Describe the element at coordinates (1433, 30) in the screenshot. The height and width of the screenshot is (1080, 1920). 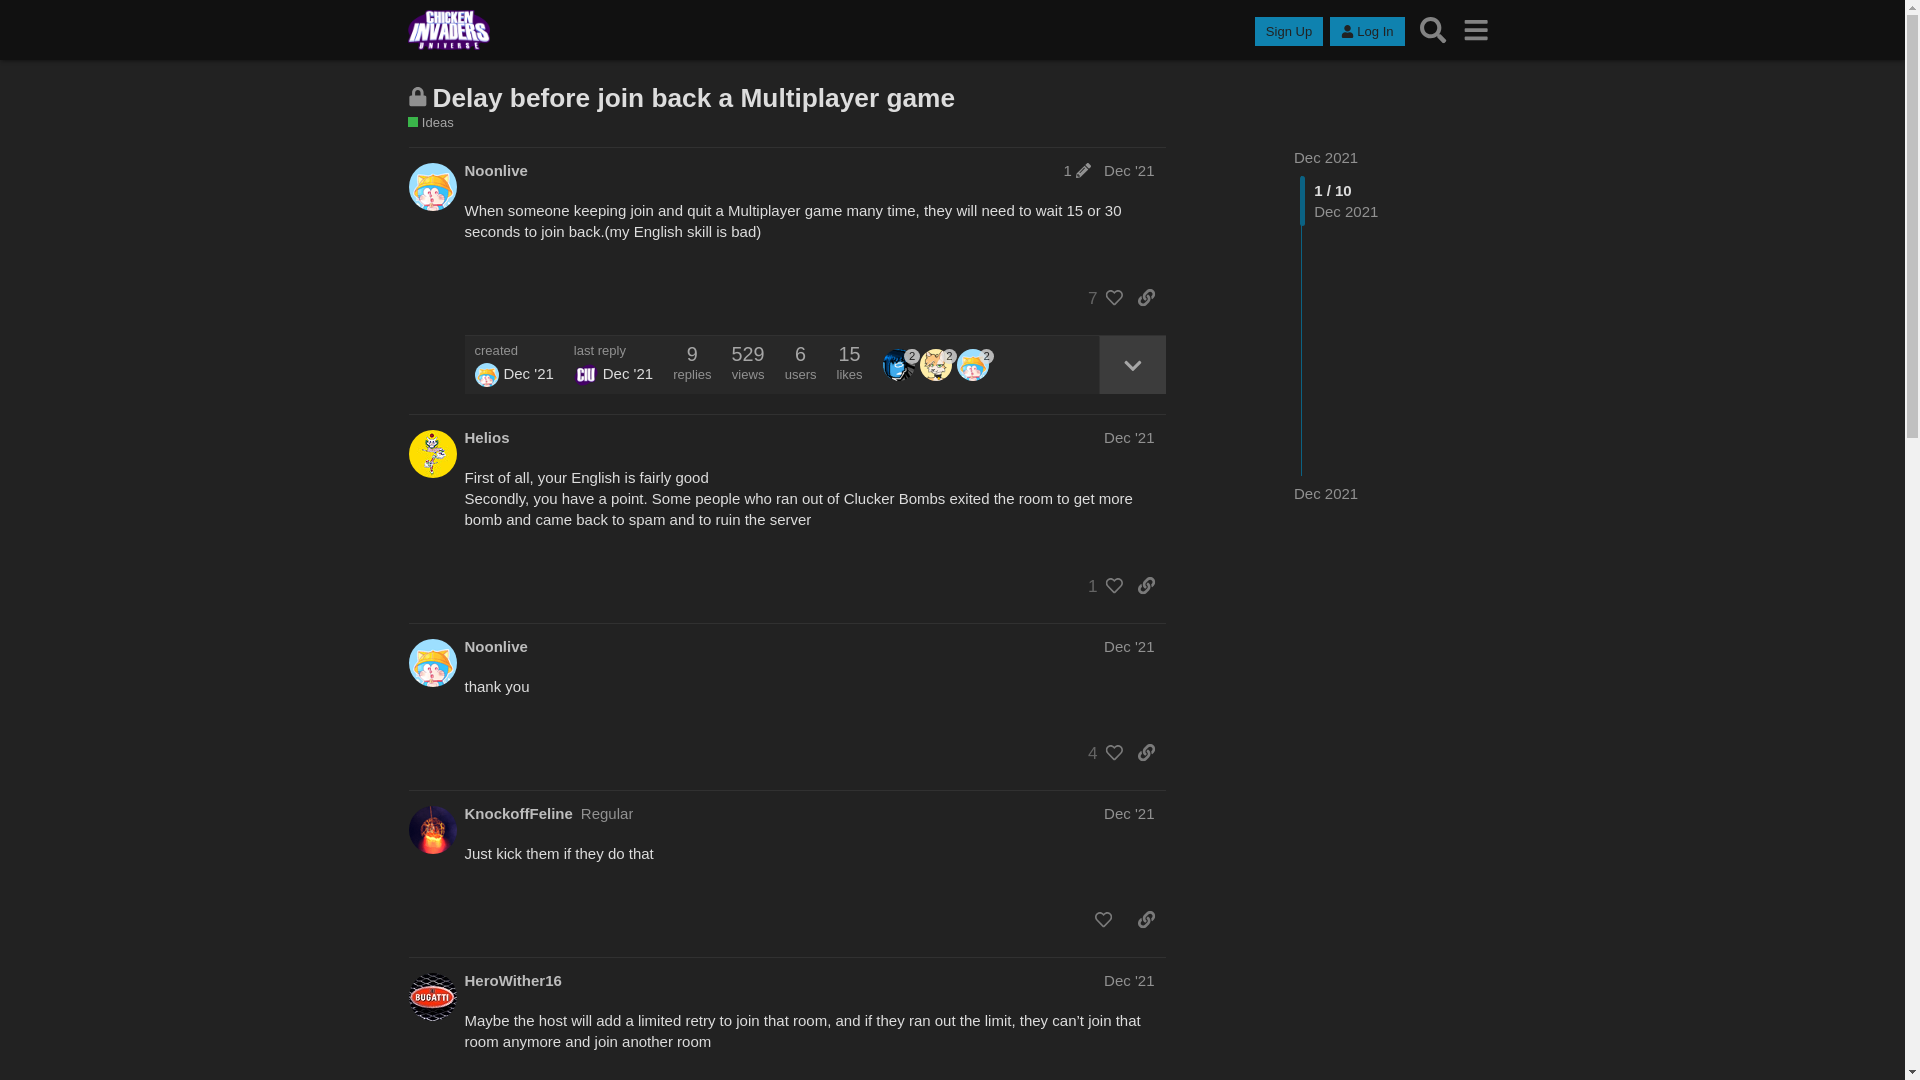
I see `Search` at that location.